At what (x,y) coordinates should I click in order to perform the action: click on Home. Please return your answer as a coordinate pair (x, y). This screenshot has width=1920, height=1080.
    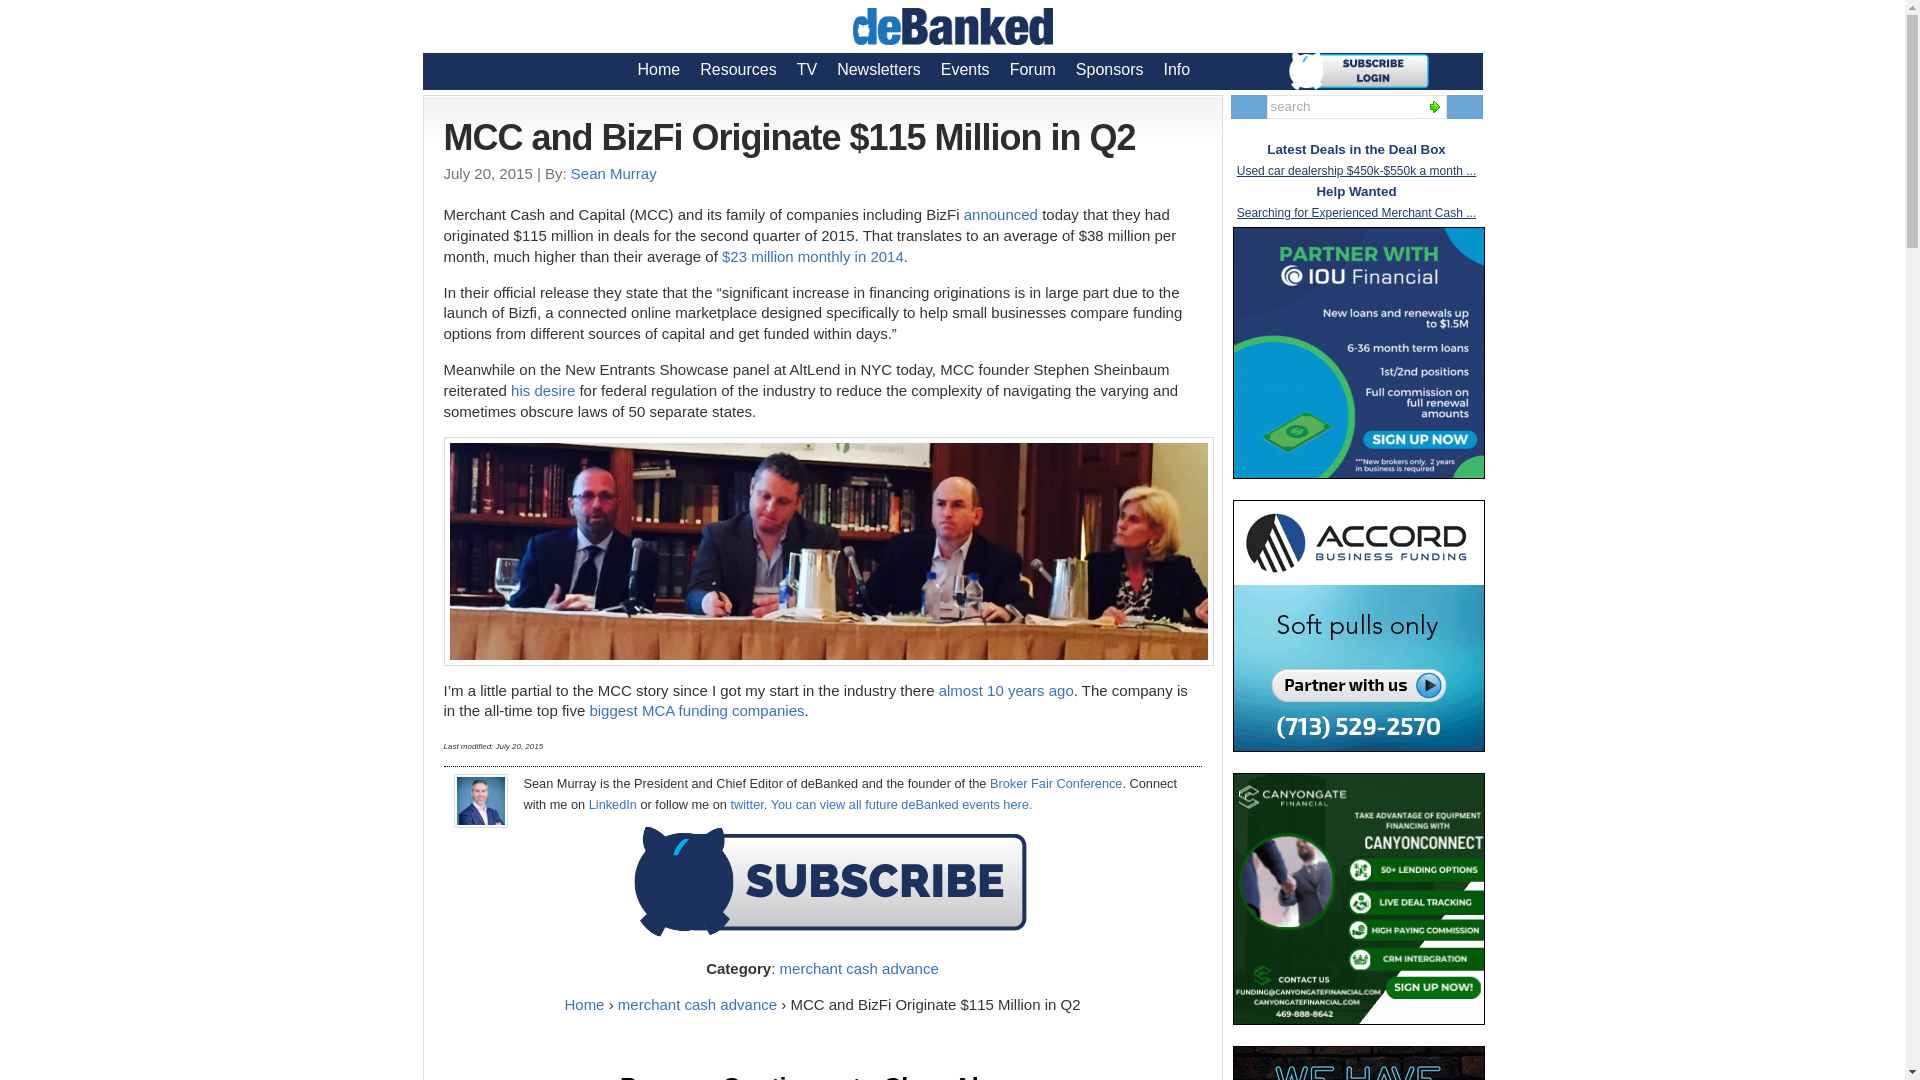
    Looking at the image, I should click on (659, 69).